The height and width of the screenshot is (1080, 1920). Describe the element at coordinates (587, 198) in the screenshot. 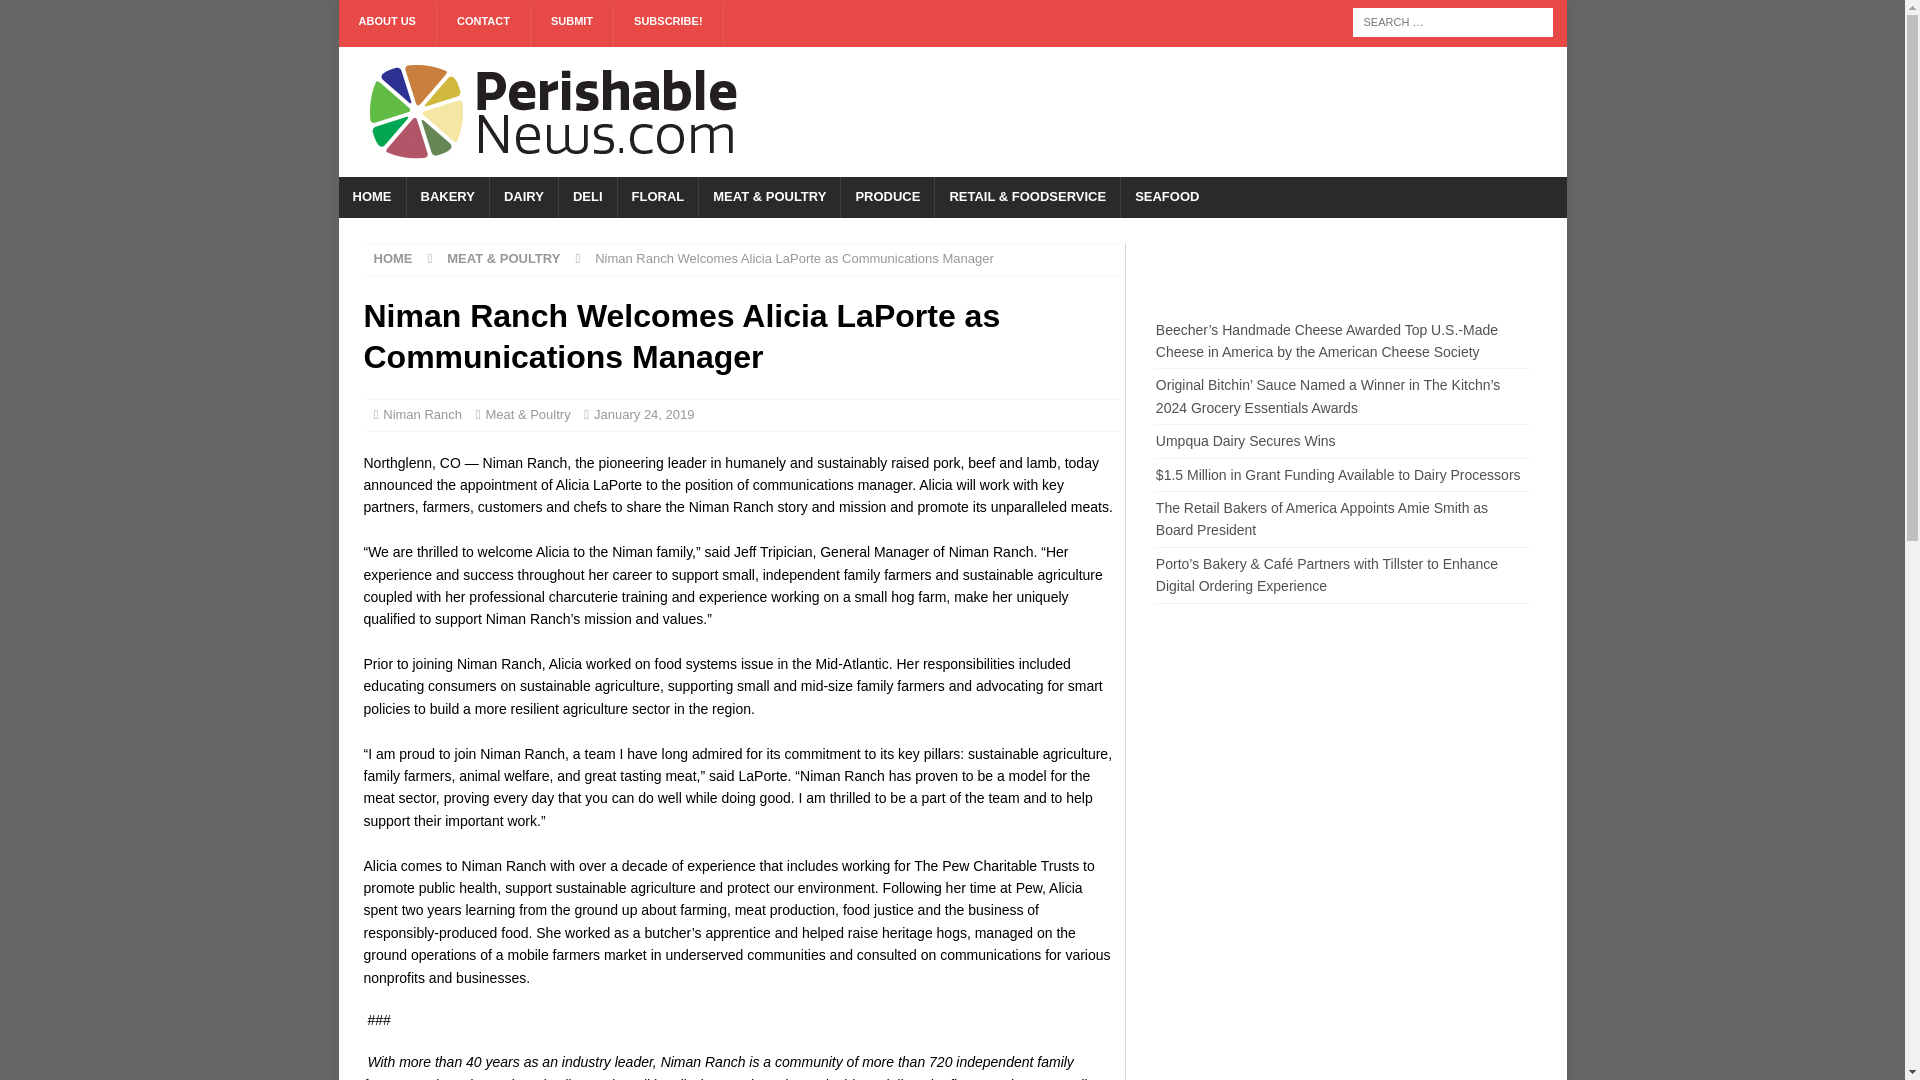

I see `DELI` at that location.